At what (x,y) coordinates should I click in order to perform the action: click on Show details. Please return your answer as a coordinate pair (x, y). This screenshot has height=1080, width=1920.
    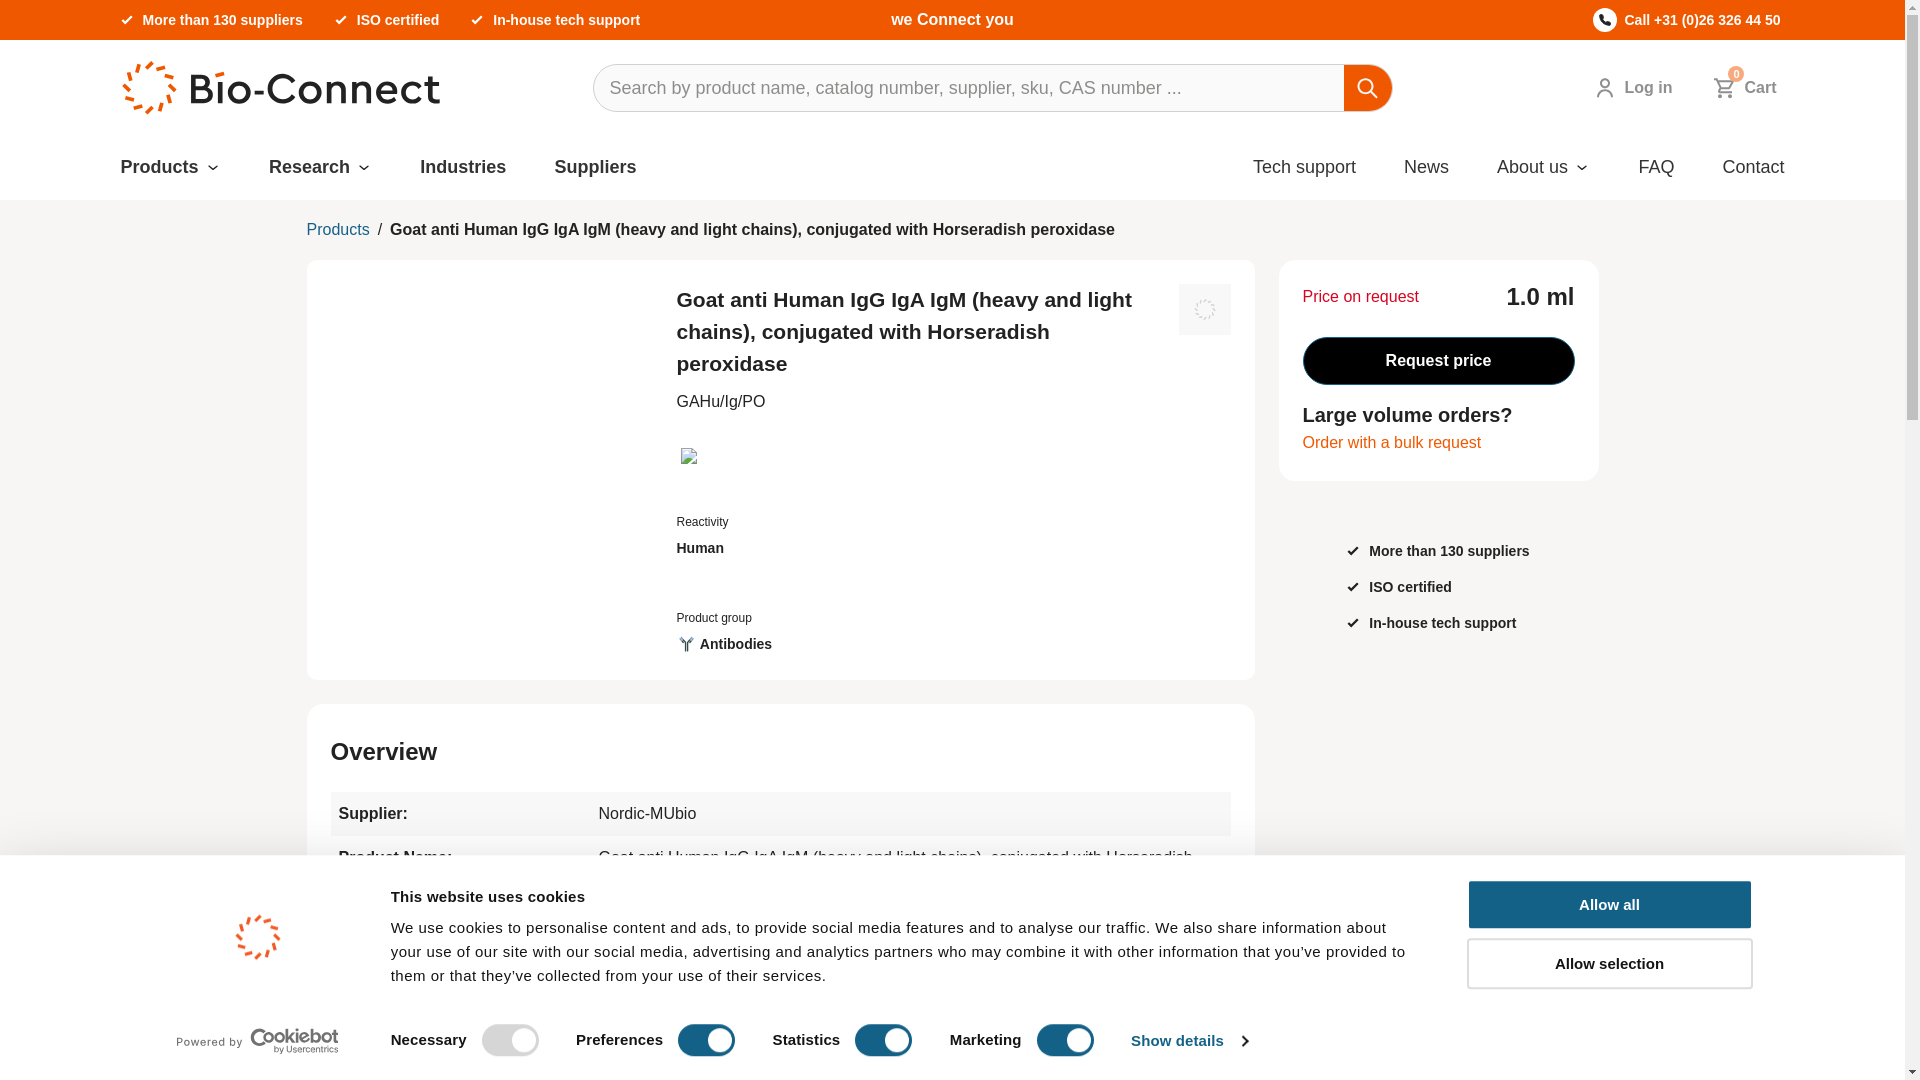
    Looking at the image, I should click on (1188, 1041).